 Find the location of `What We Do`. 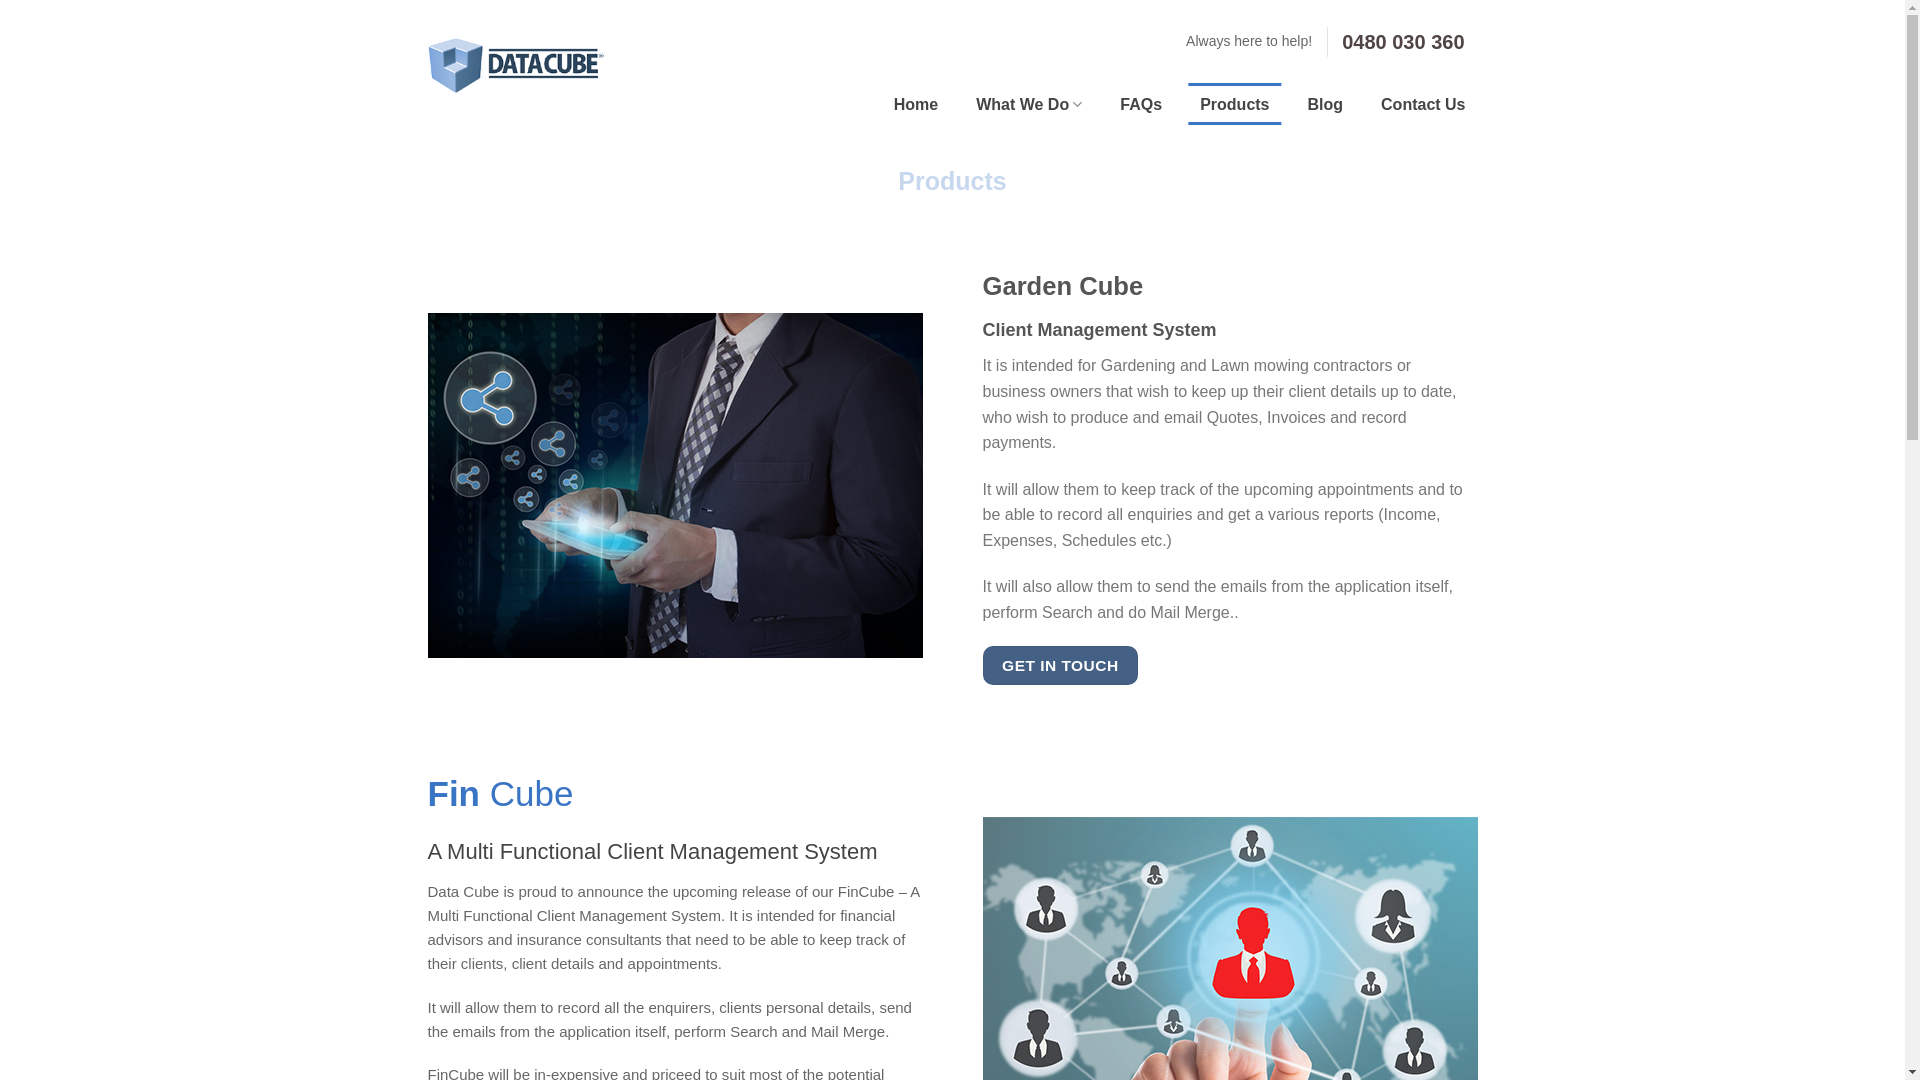

What We Do is located at coordinates (1029, 105).